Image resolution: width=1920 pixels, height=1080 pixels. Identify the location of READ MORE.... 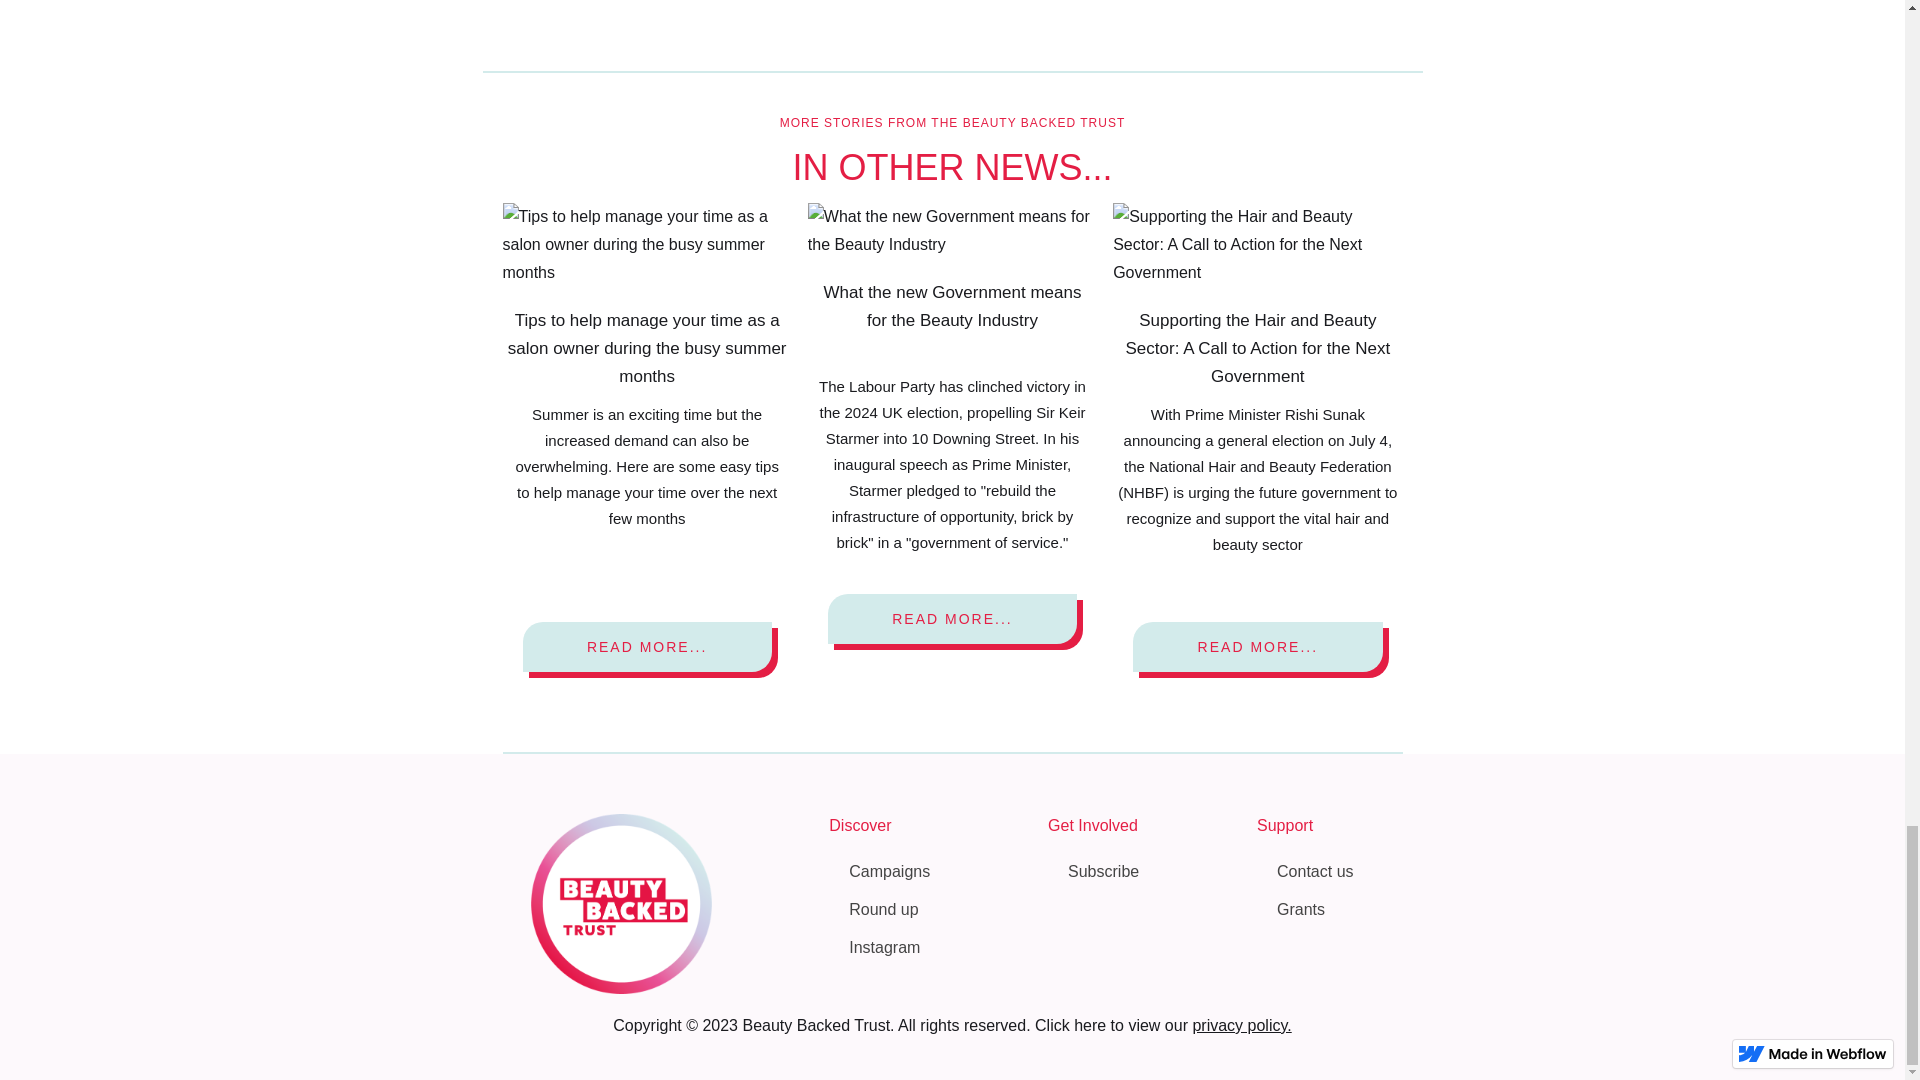
(952, 618).